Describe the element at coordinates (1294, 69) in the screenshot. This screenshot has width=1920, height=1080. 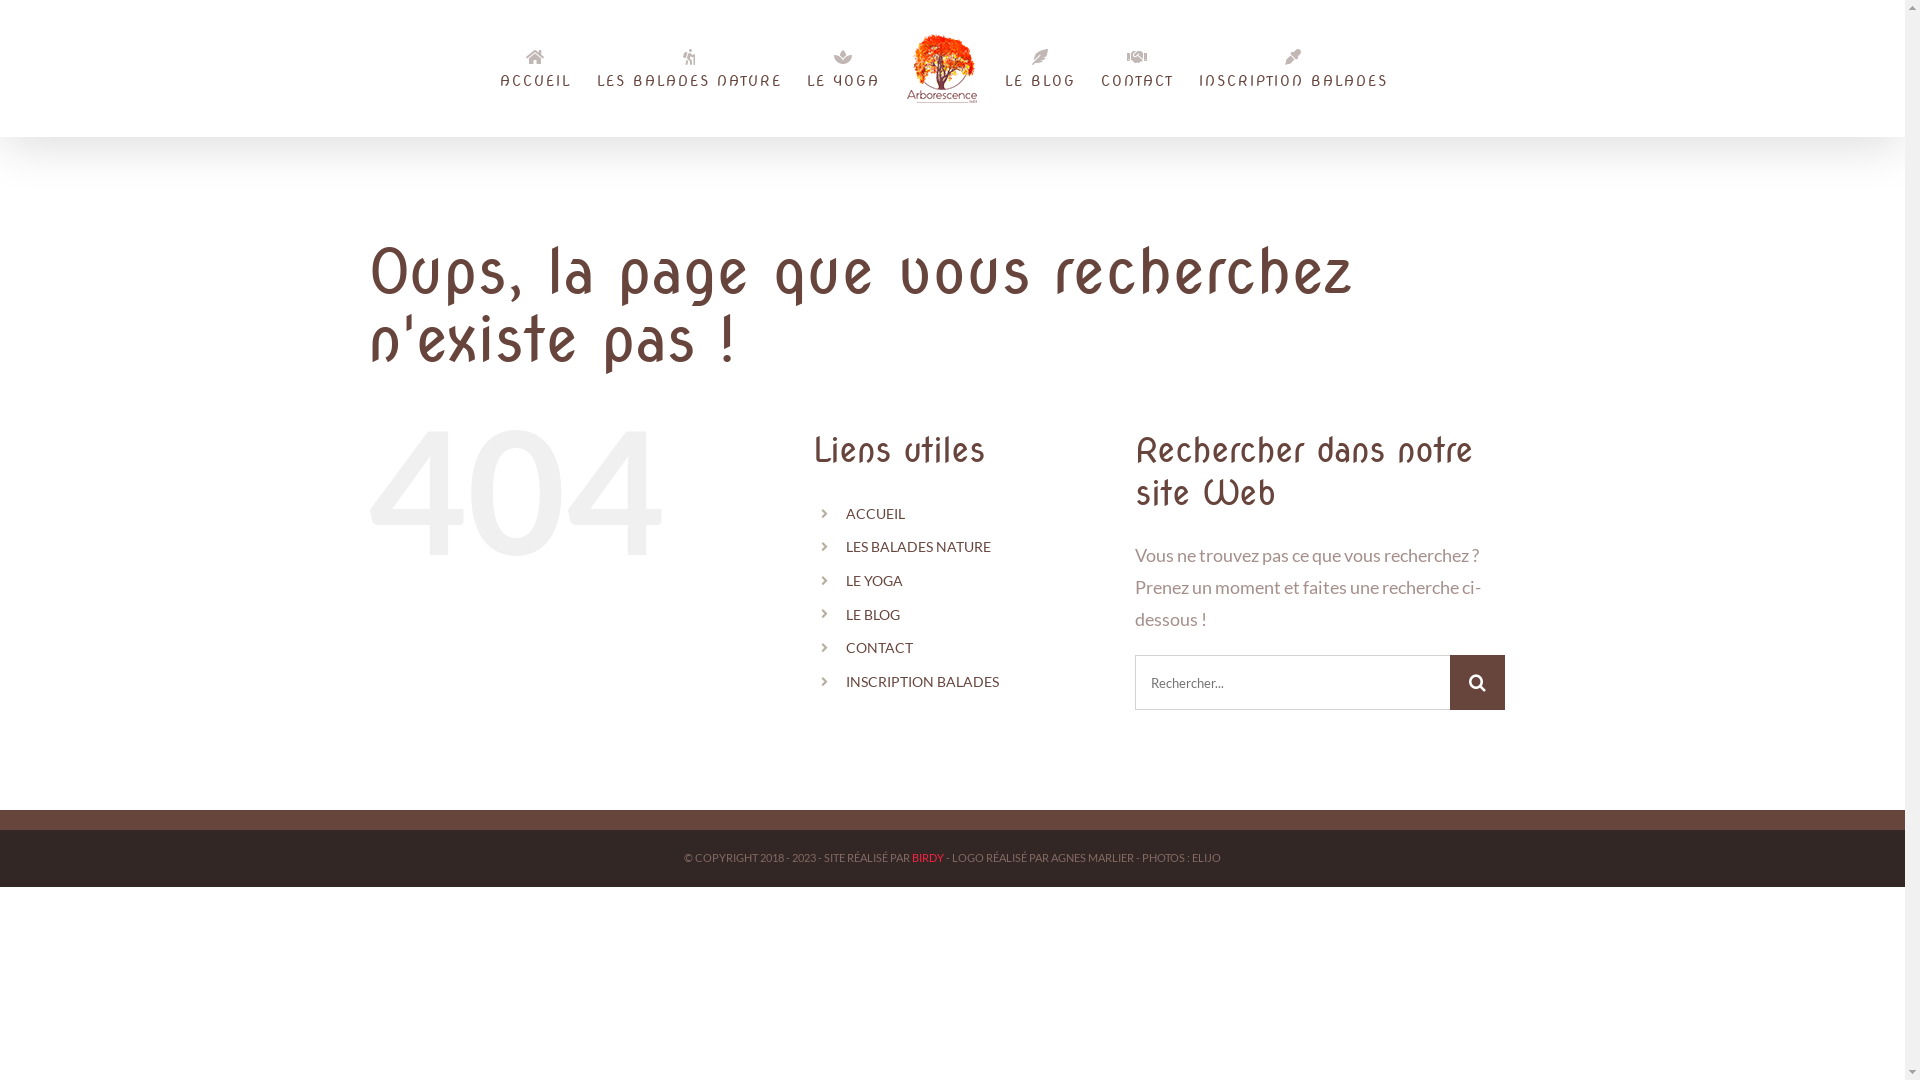
I see `INSCRIPTION BALADES` at that location.